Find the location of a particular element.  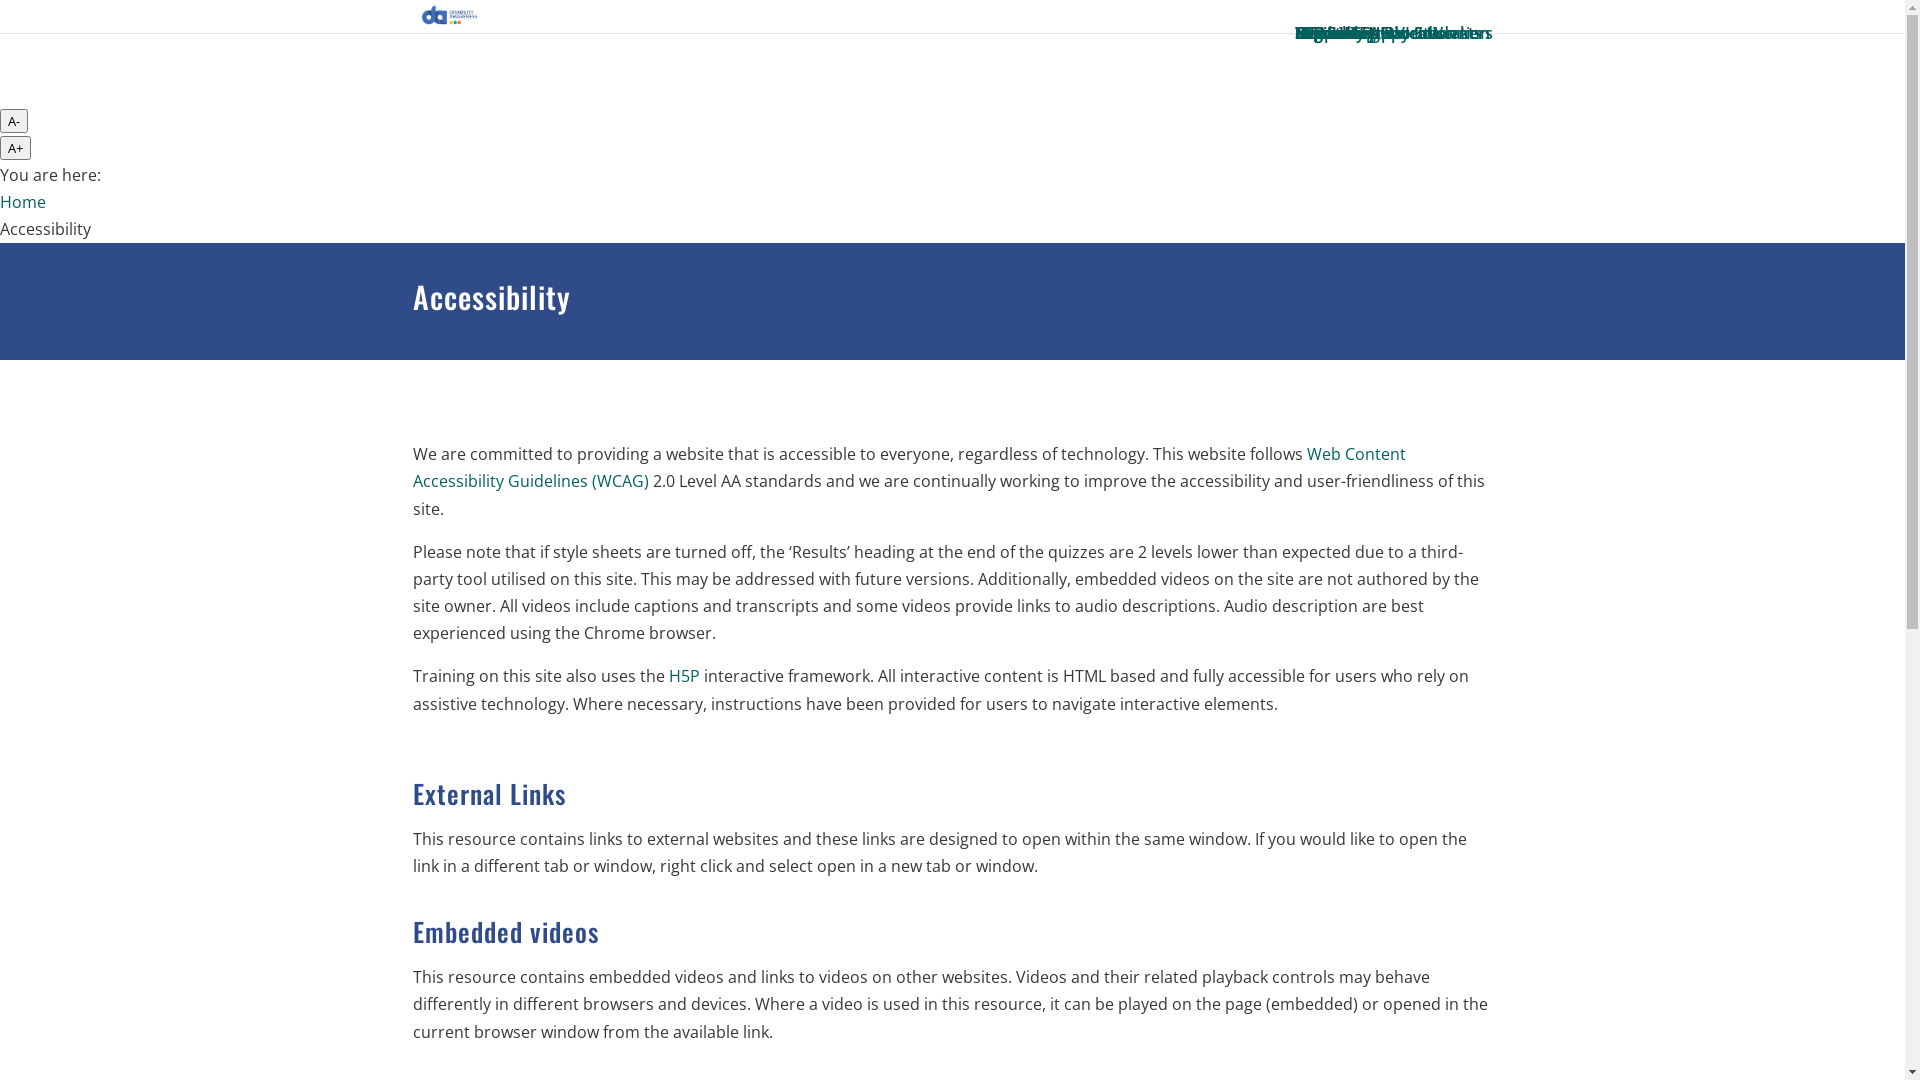

H5P is located at coordinates (684, 676).